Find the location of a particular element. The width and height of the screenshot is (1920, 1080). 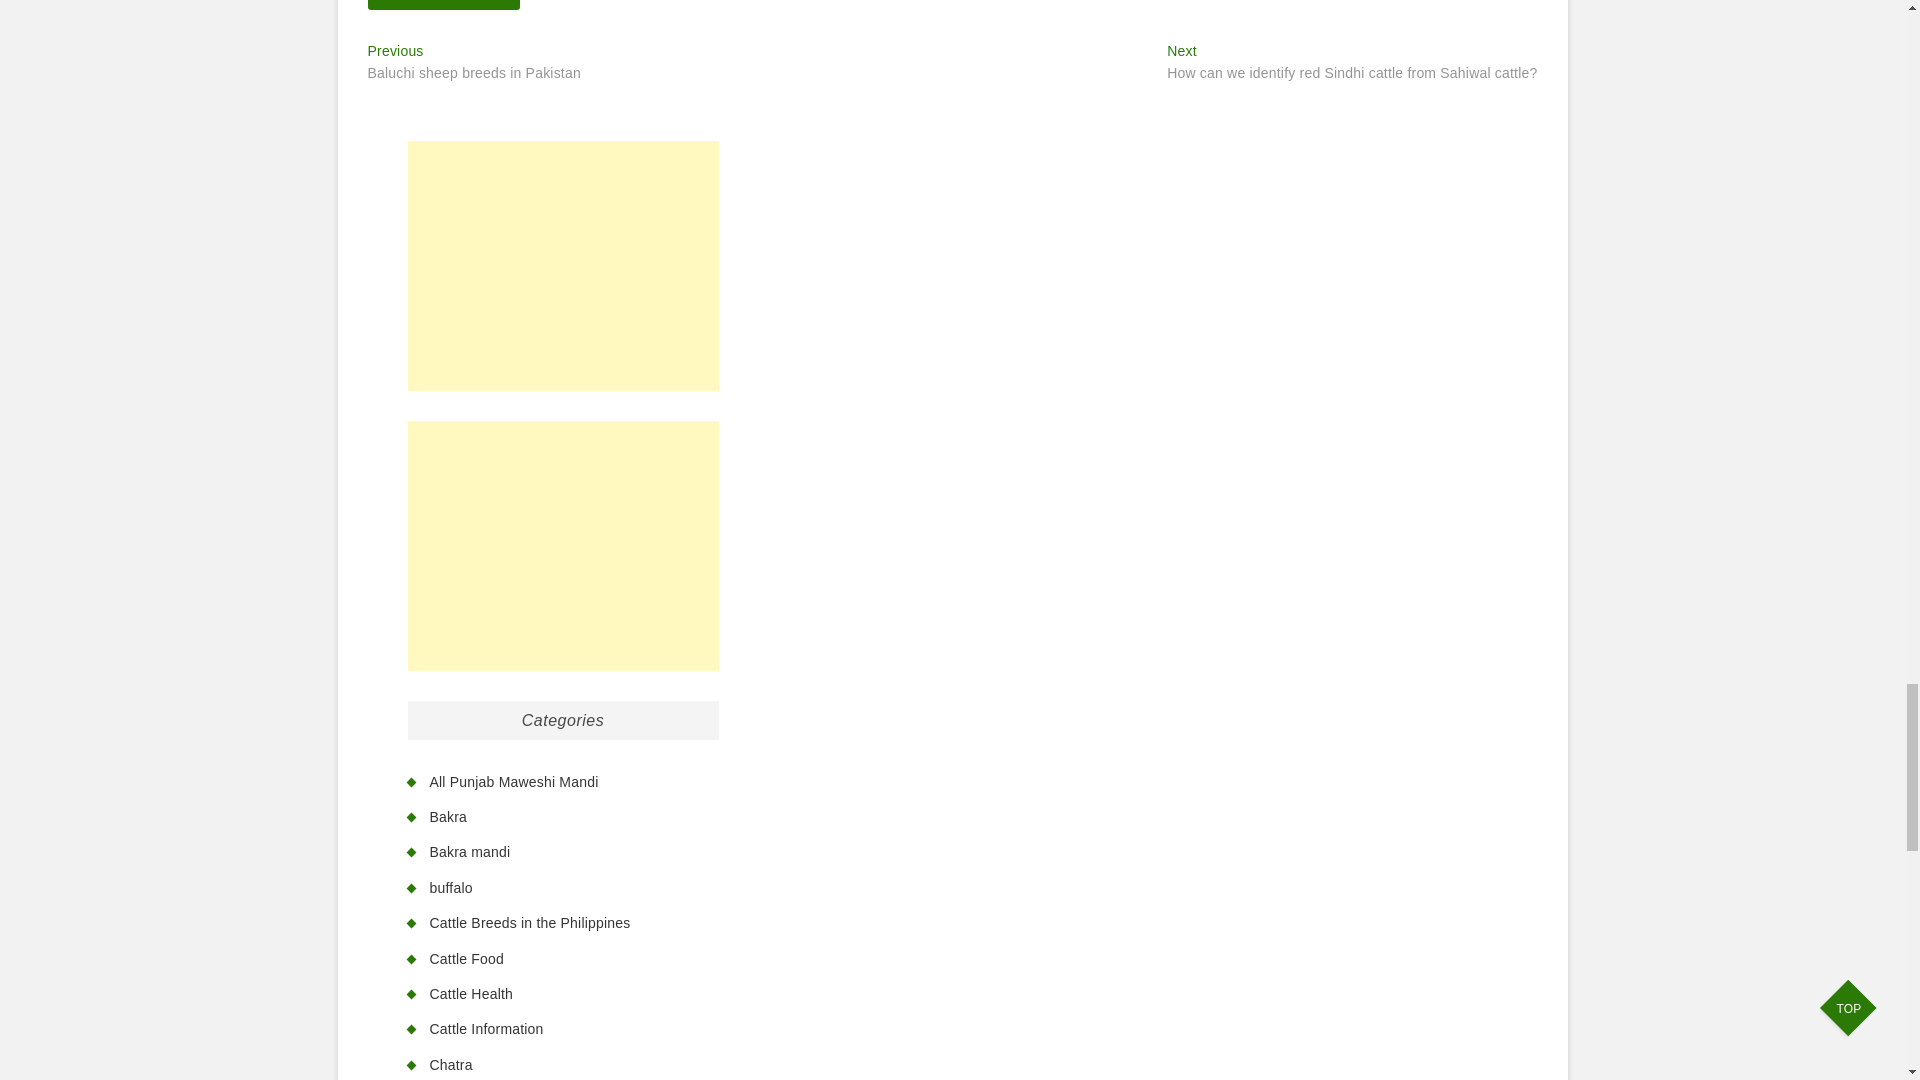

Post Comment is located at coordinates (444, 4).